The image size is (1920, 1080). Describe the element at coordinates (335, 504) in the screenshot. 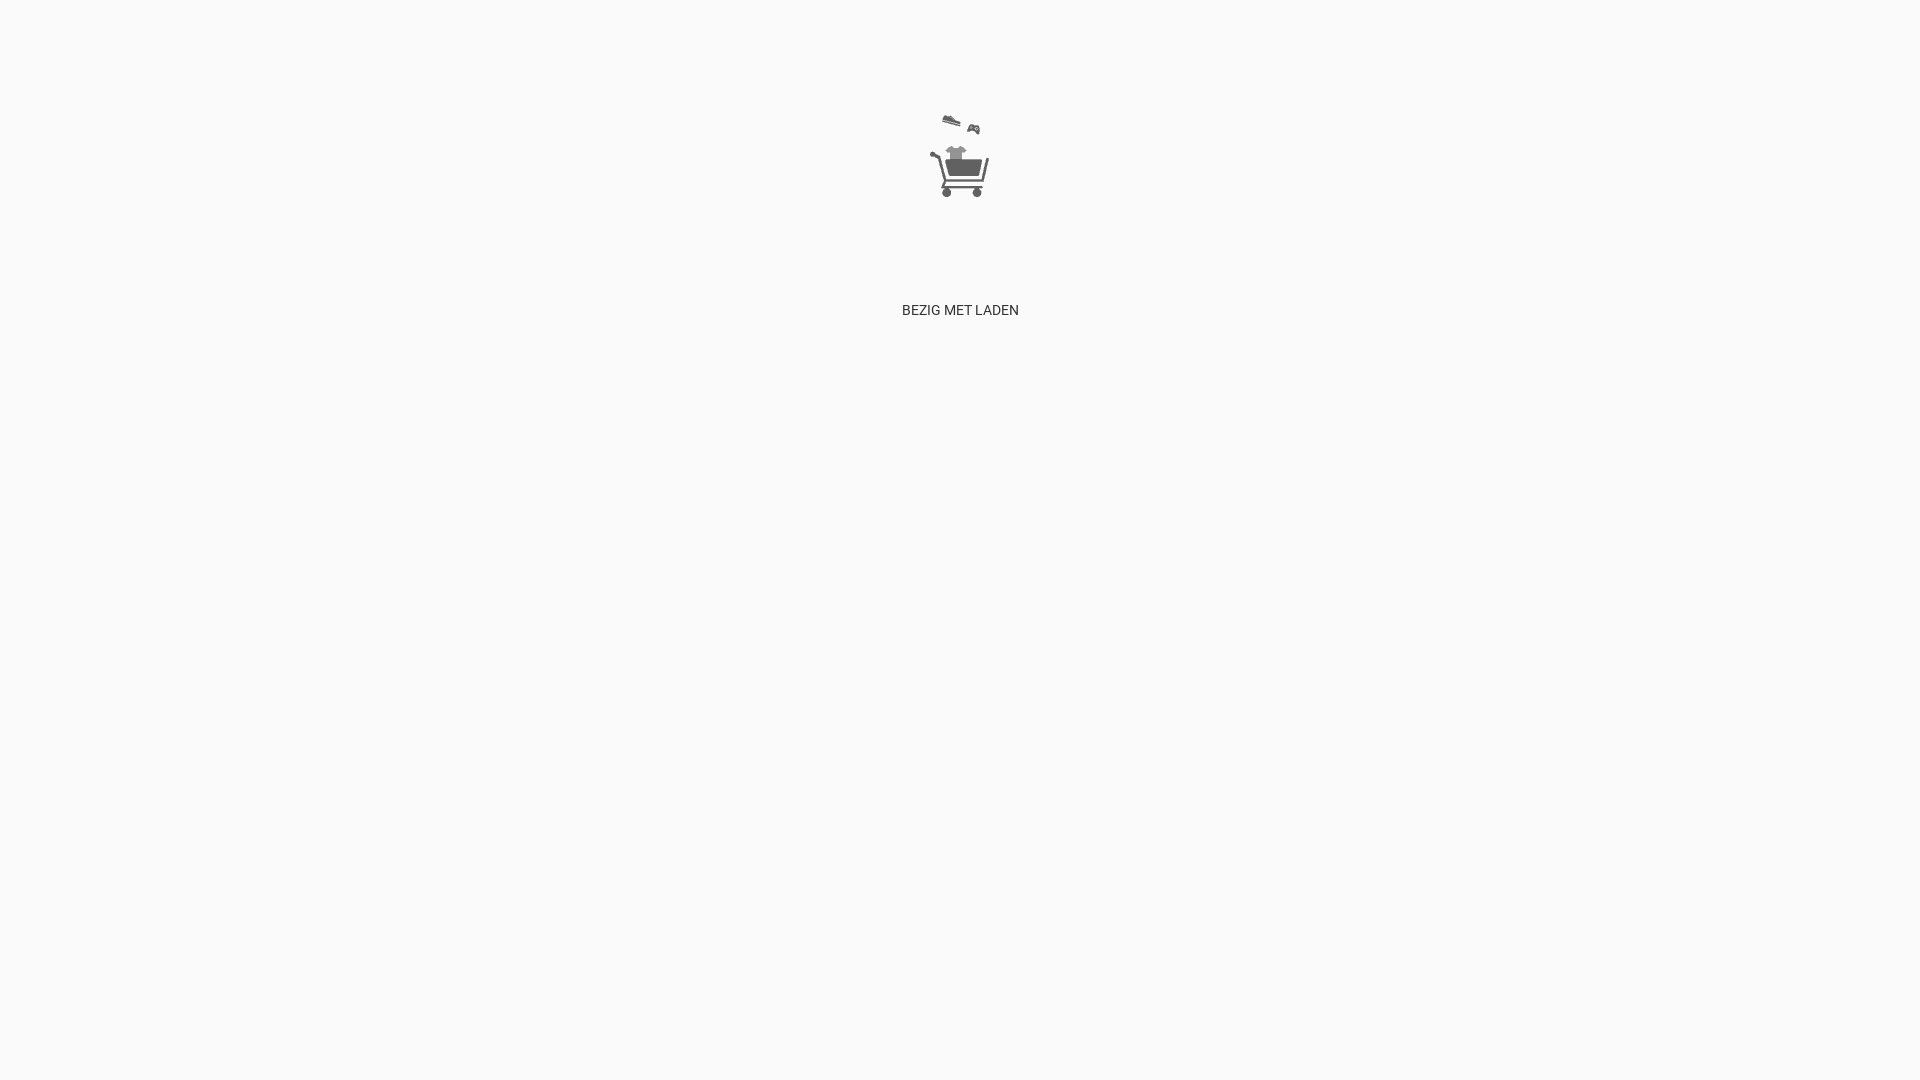

I see `Winkelmandje` at that location.